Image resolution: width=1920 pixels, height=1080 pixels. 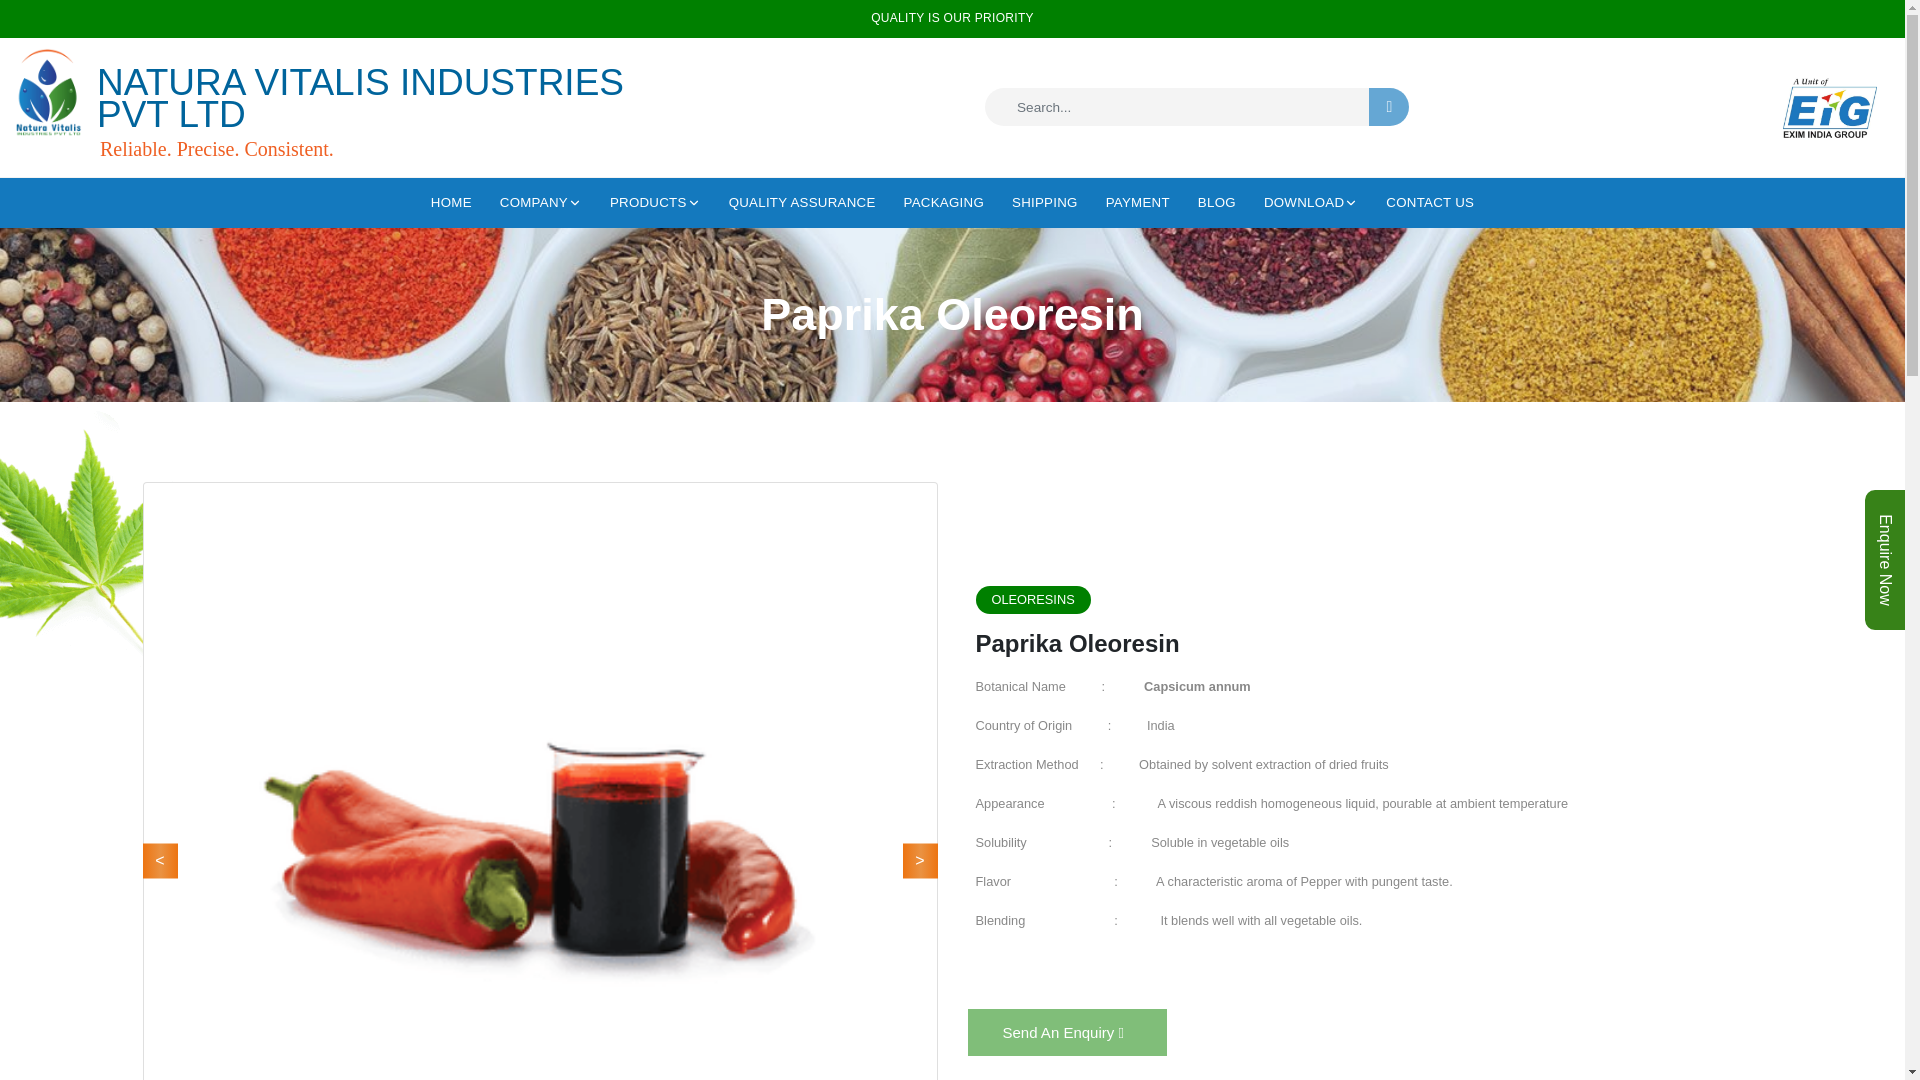 I want to click on PACKAGING, so click(x=944, y=202).